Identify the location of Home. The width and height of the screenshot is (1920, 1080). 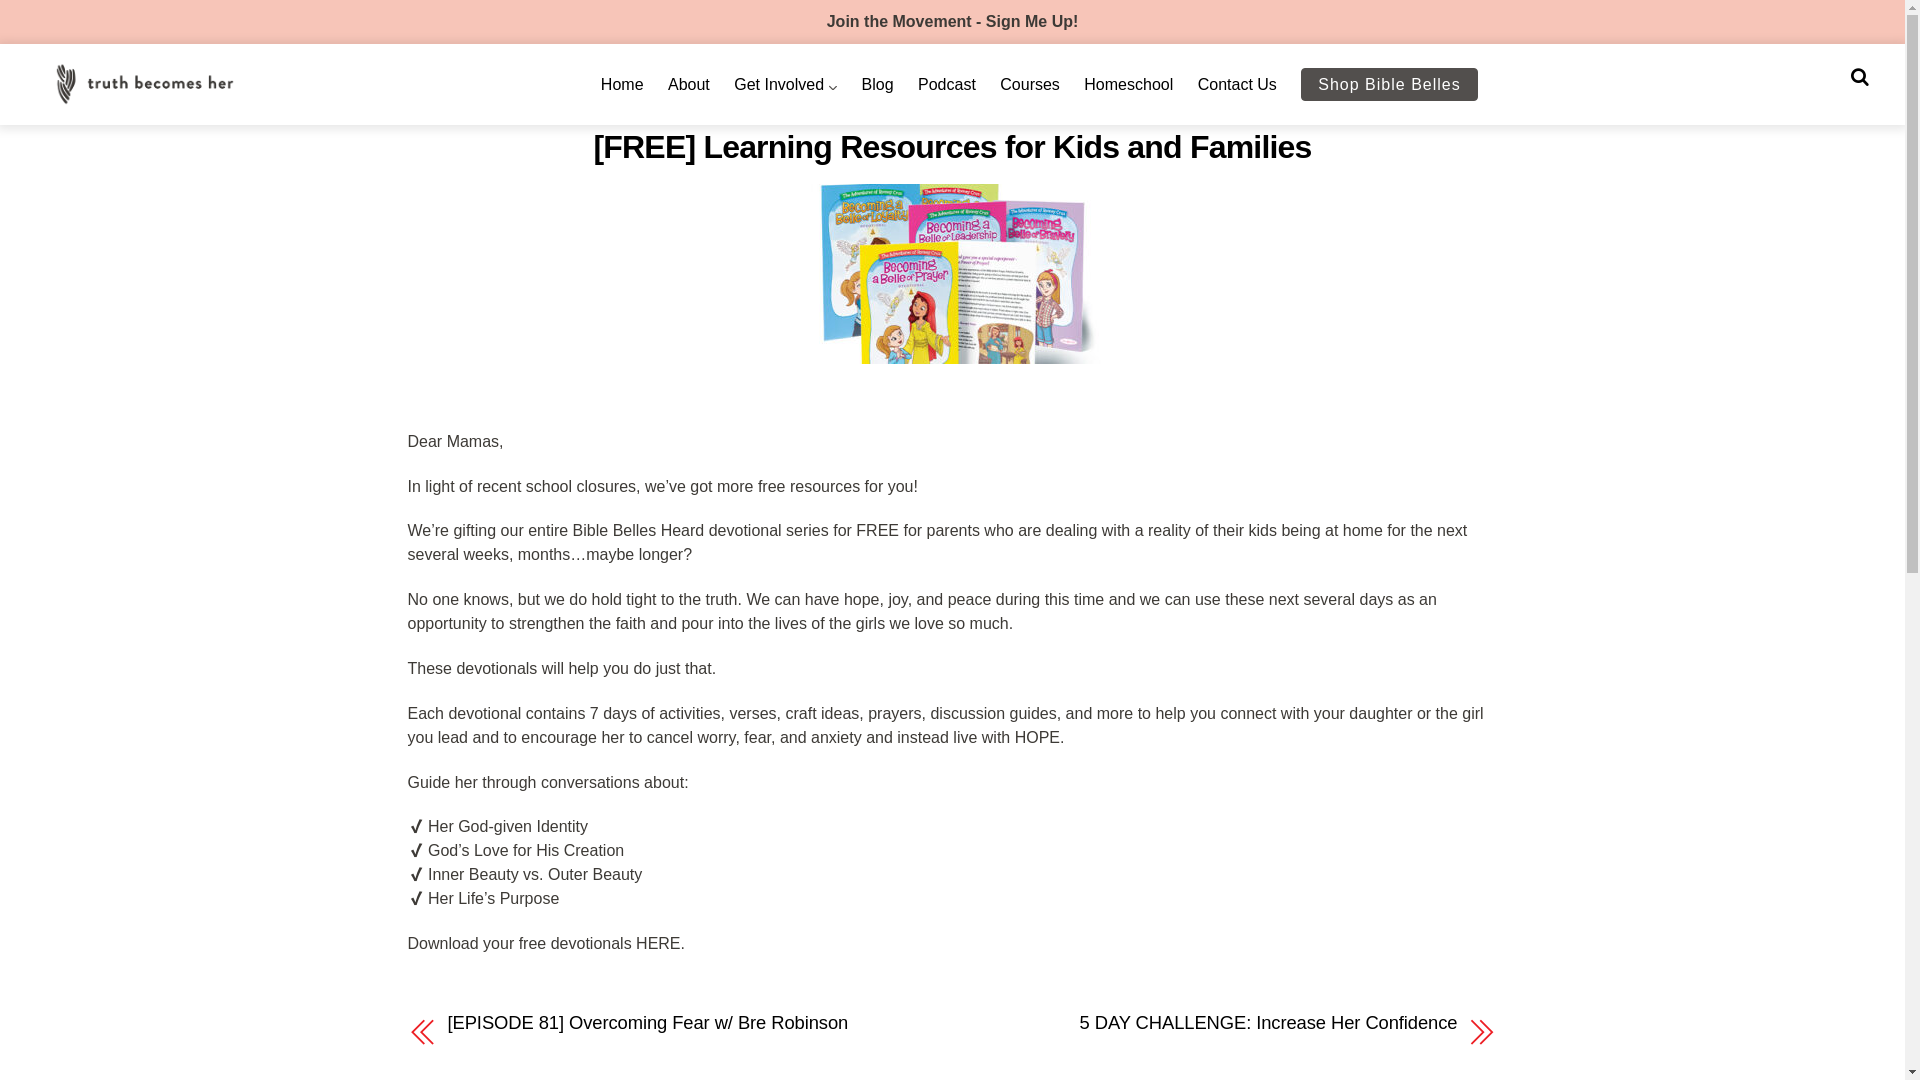
(622, 84).